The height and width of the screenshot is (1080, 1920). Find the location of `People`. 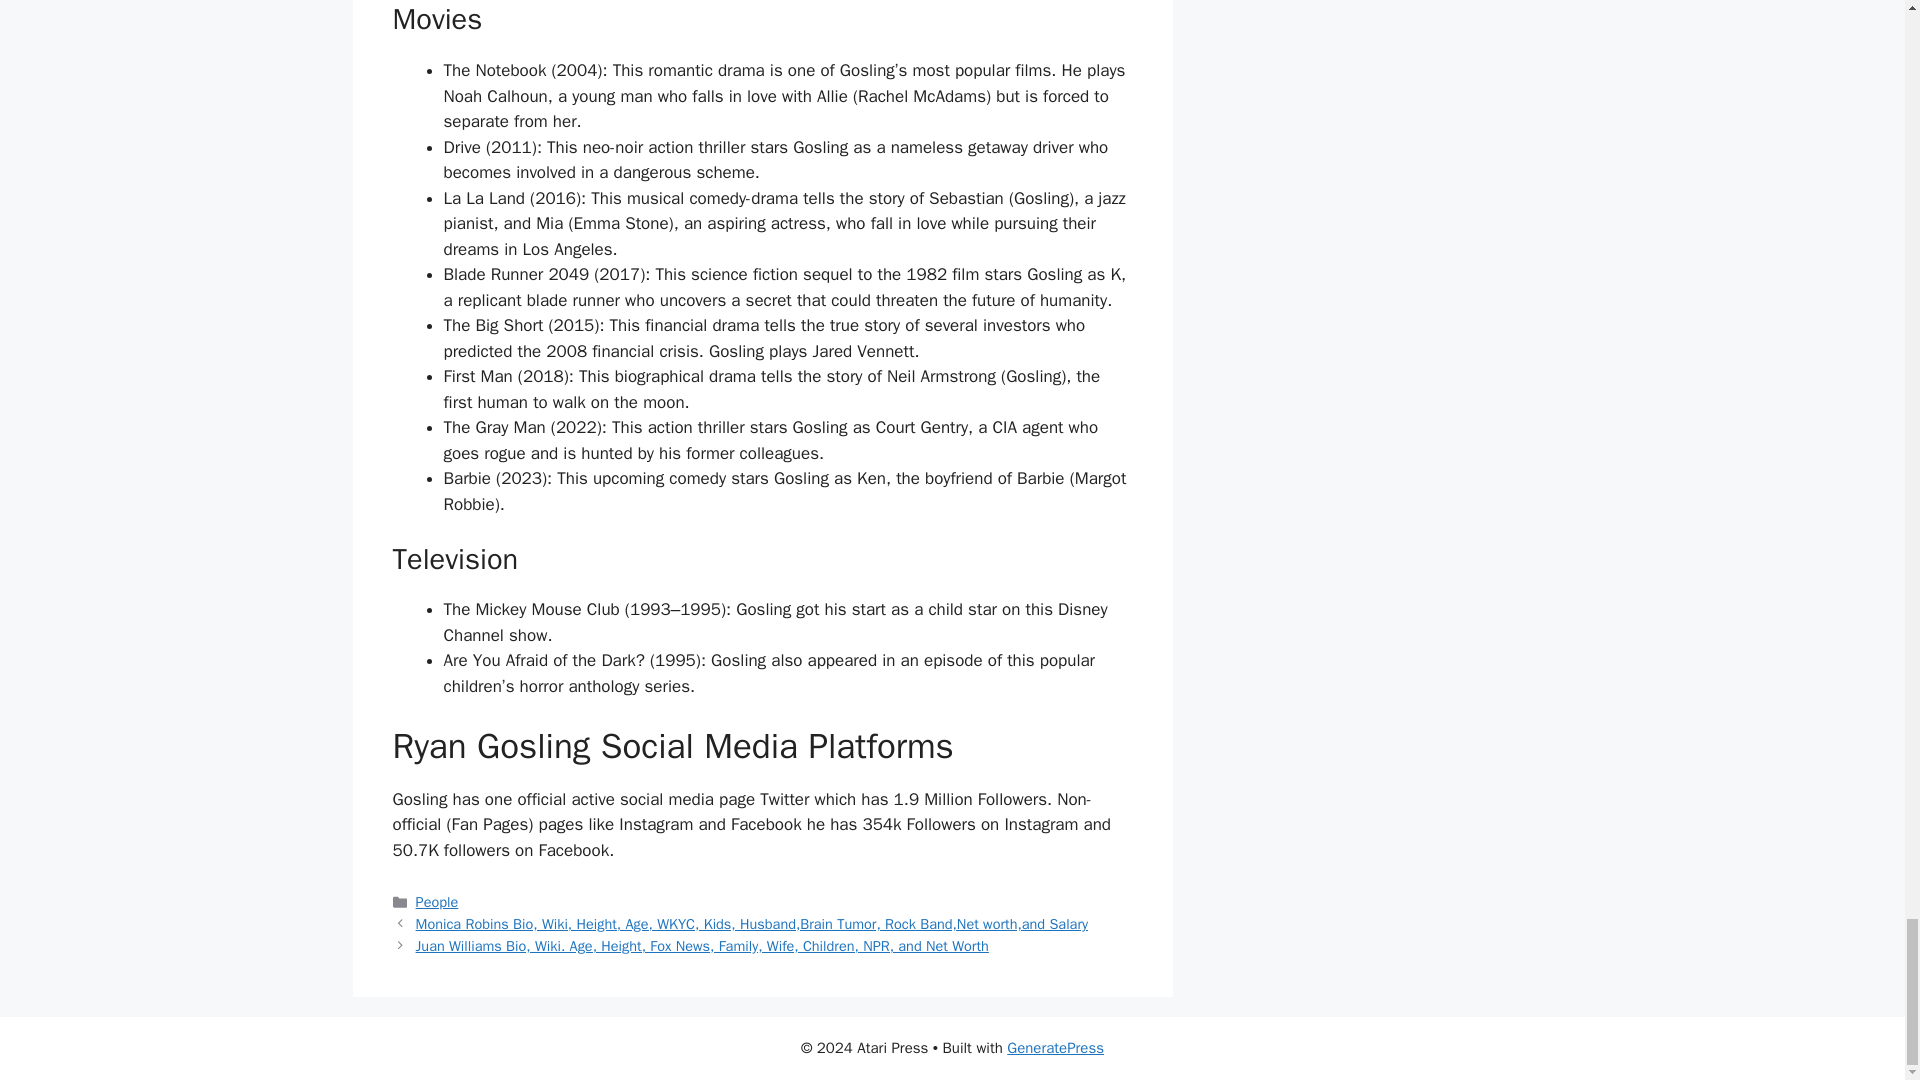

People is located at coordinates (437, 902).